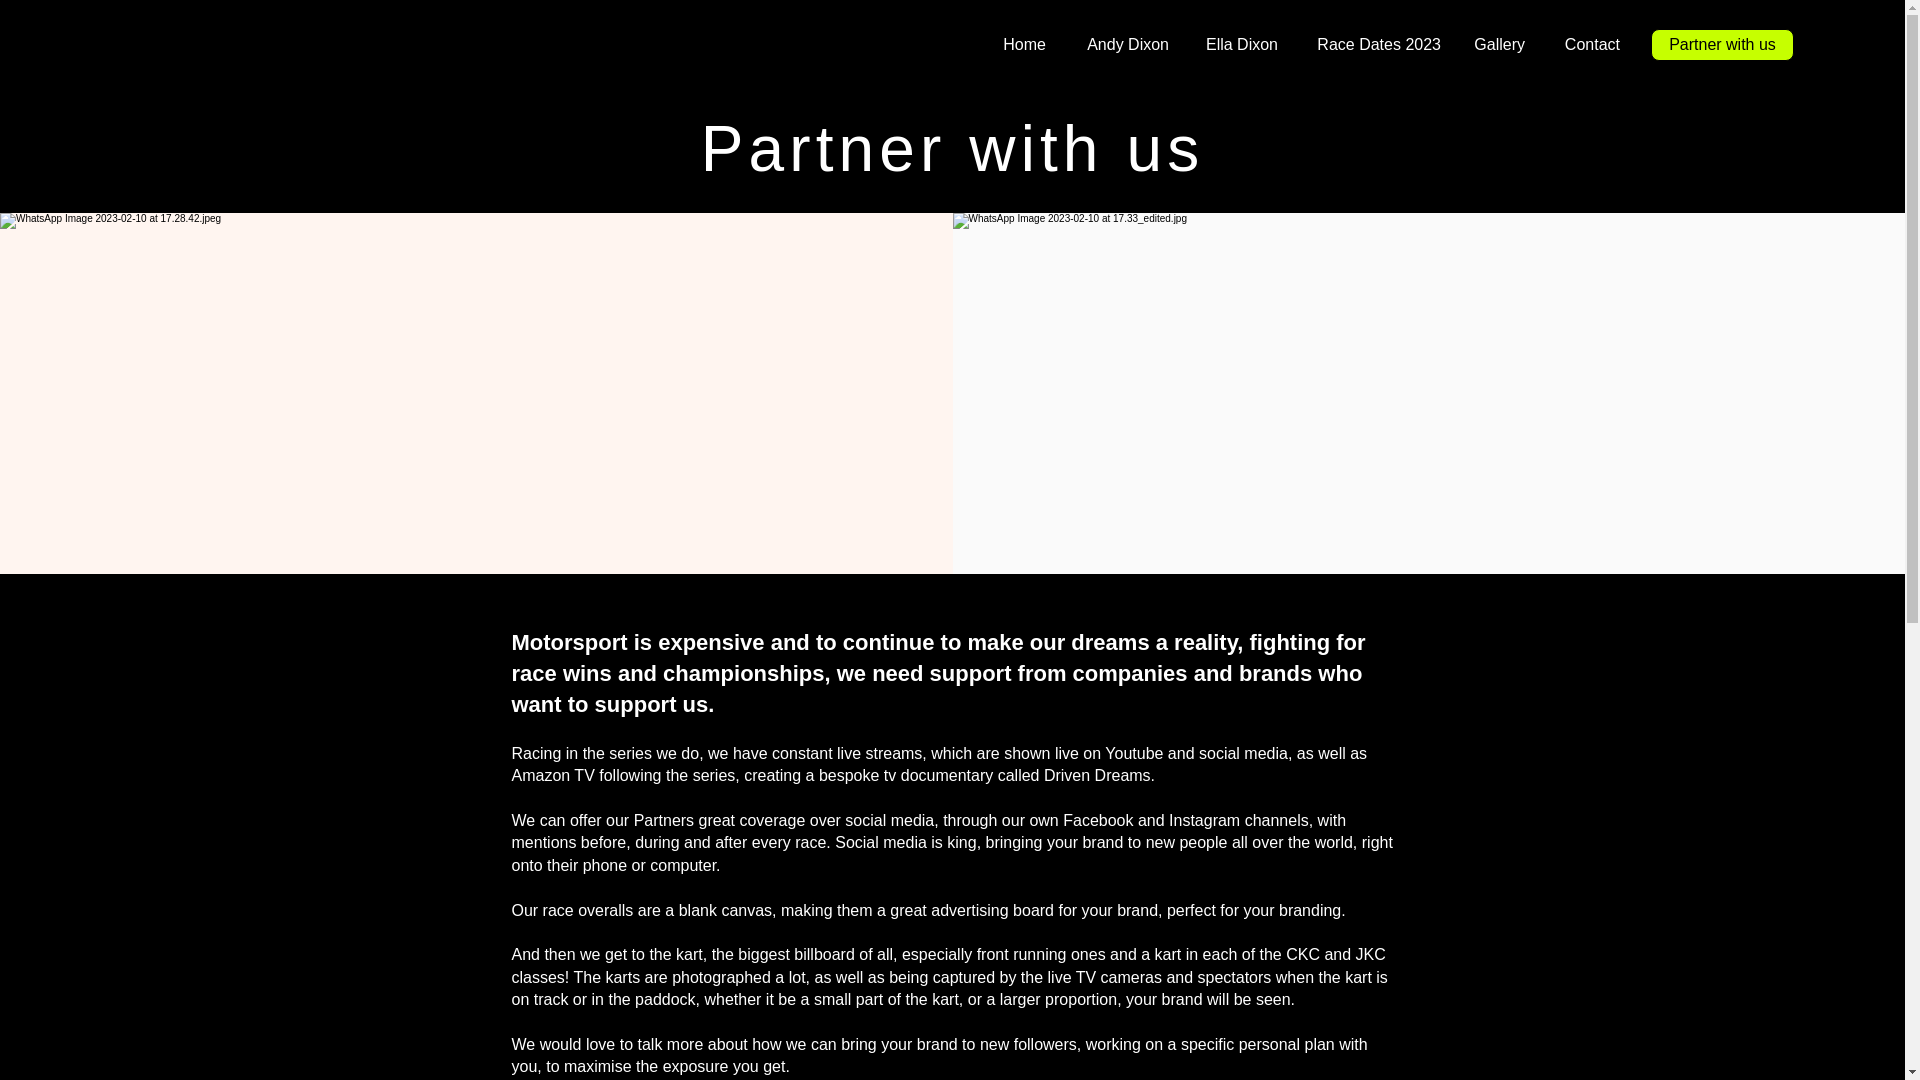 Image resolution: width=1920 pixels, height=1080 pixels. I want to click on Gallery, so click(1497, 45).